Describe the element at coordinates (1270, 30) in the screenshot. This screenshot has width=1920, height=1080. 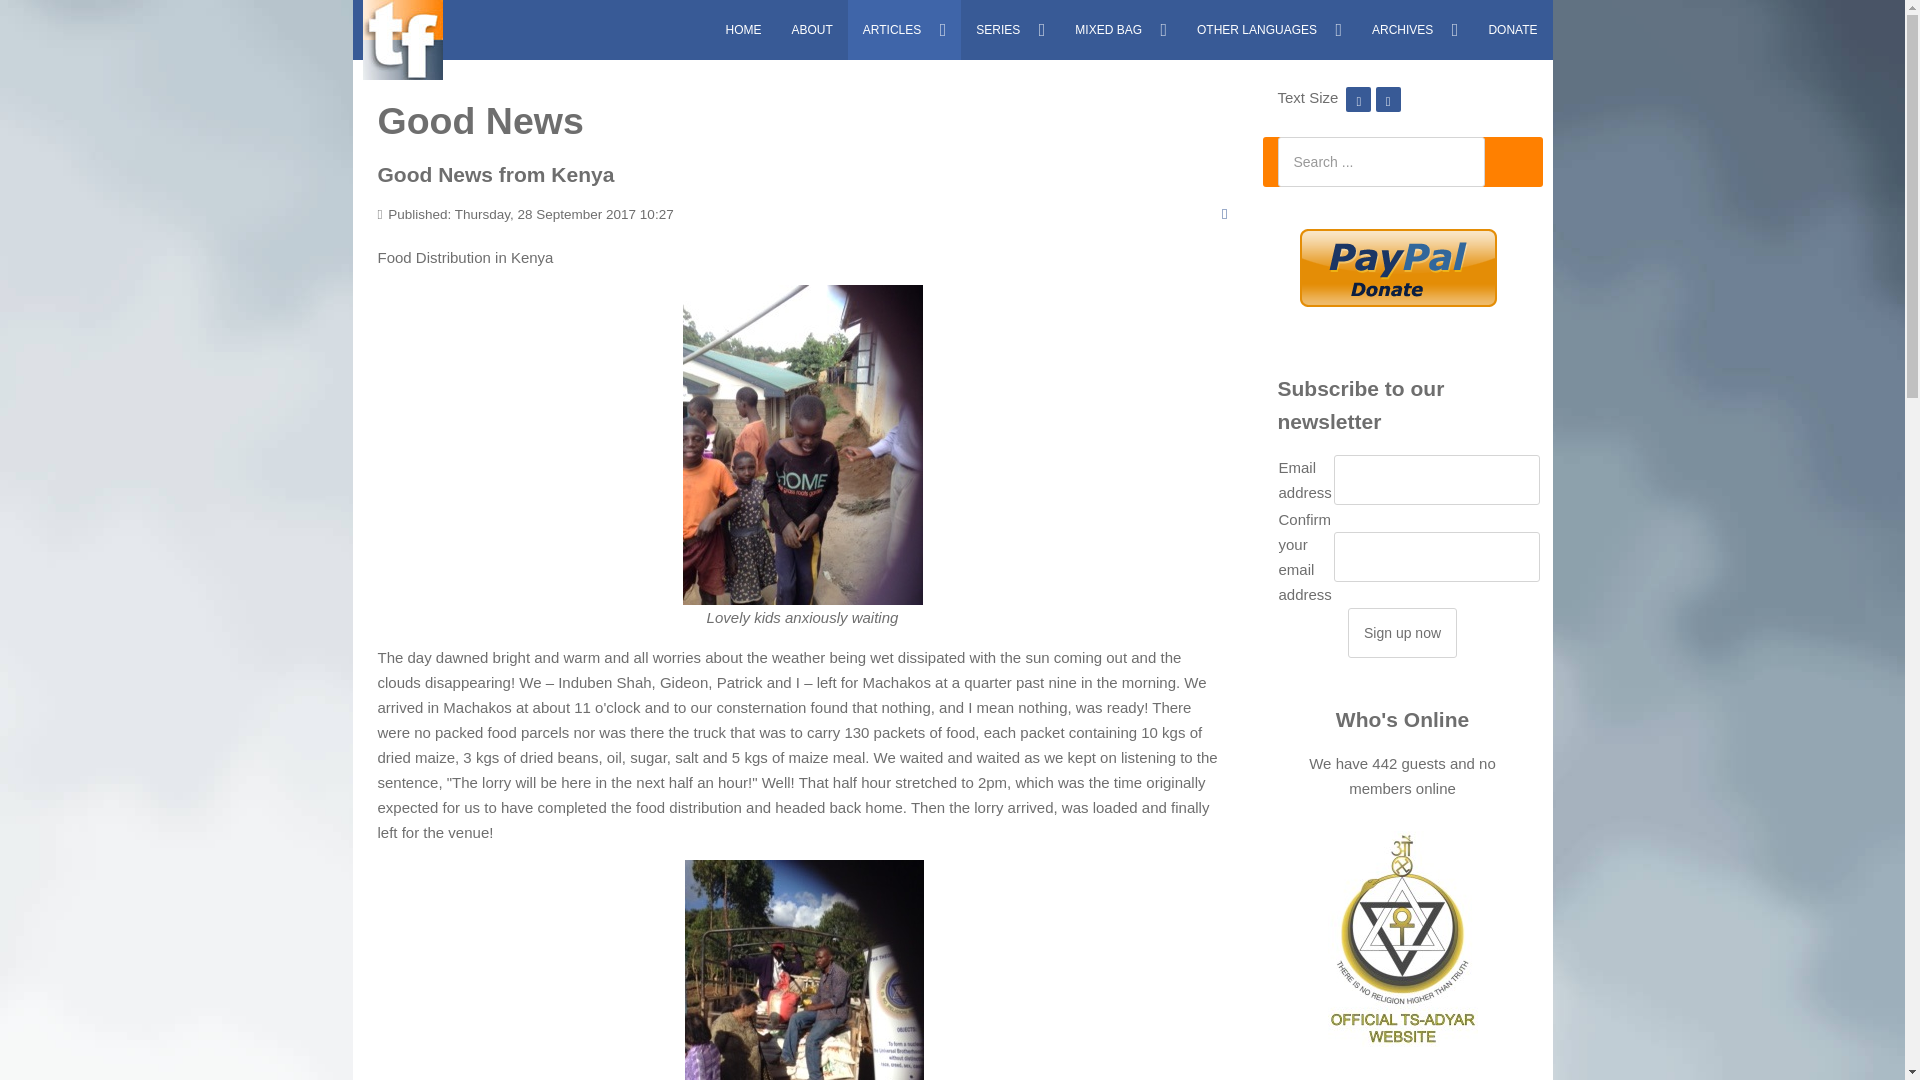
I see `OTHER LANGUAGES` at that location.